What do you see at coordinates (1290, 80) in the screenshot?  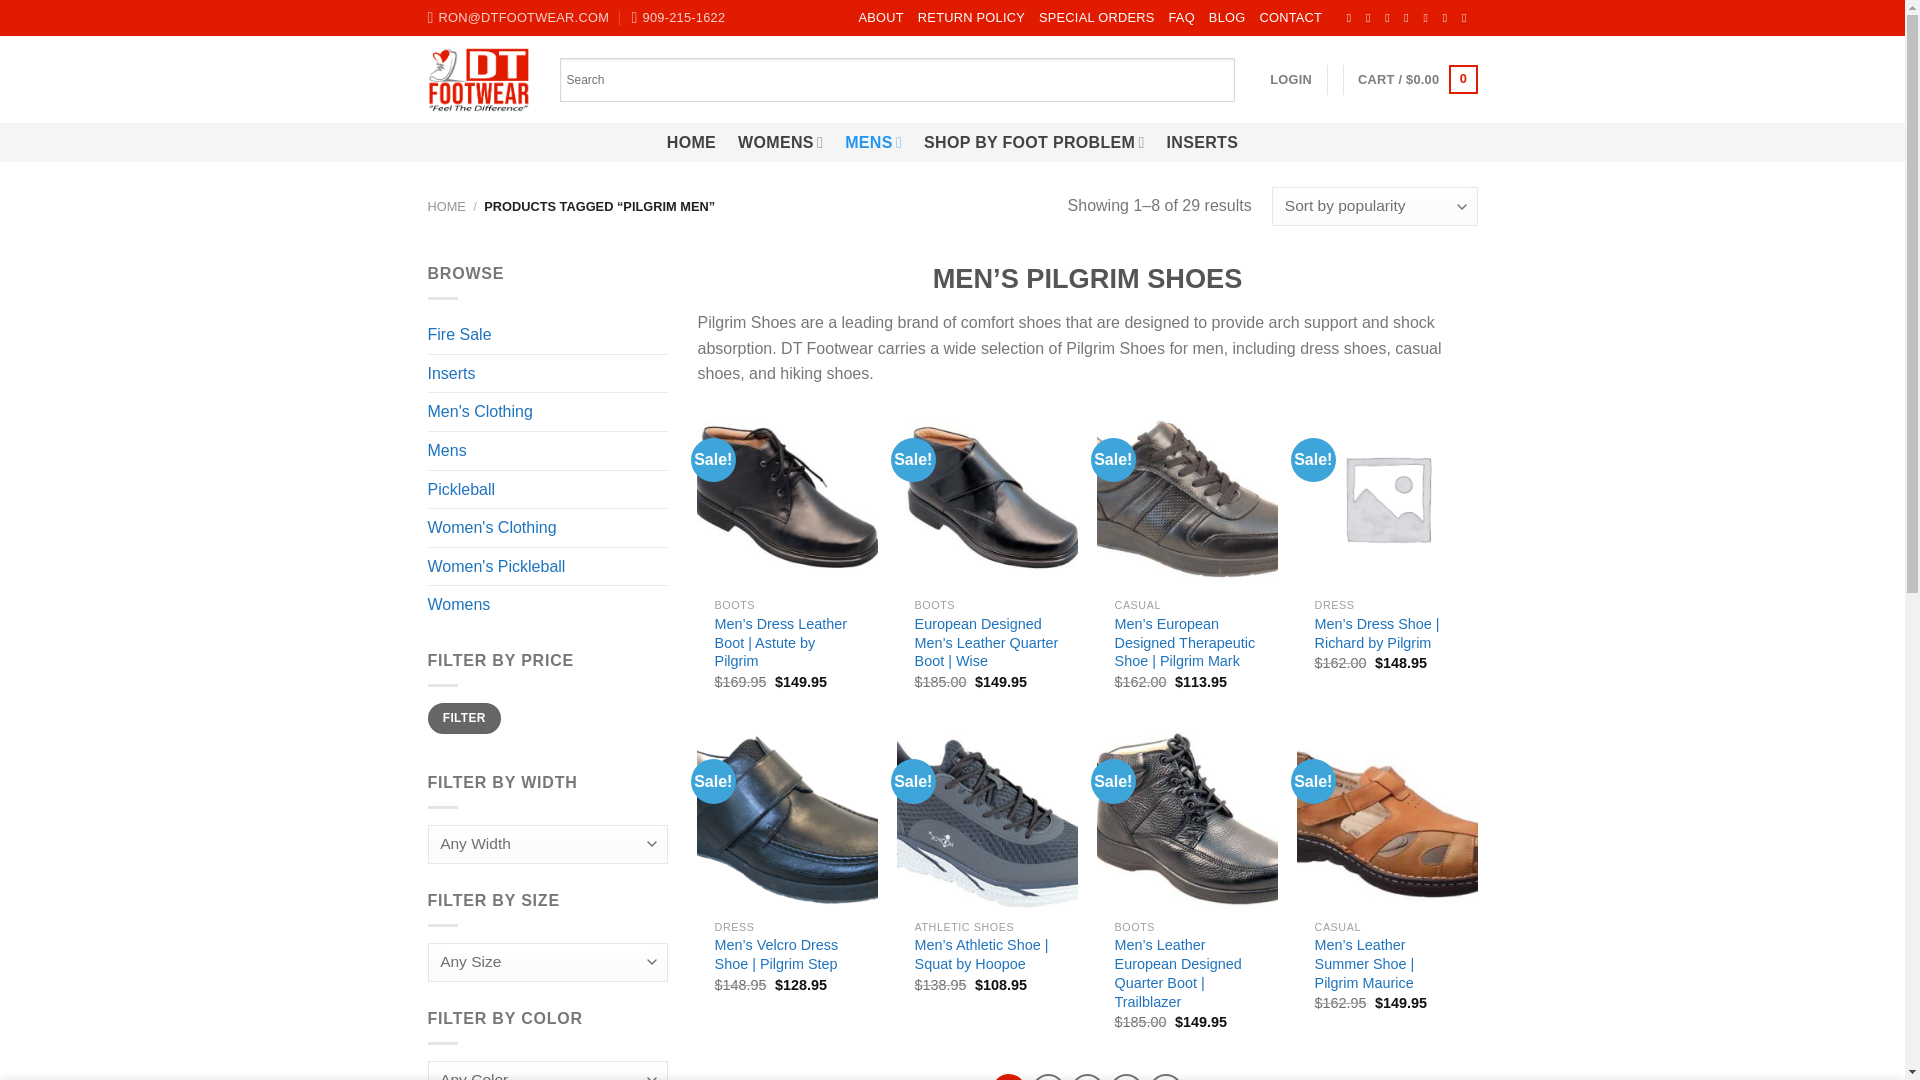 I see `LOGIN` at bounding box center [1290, 80].